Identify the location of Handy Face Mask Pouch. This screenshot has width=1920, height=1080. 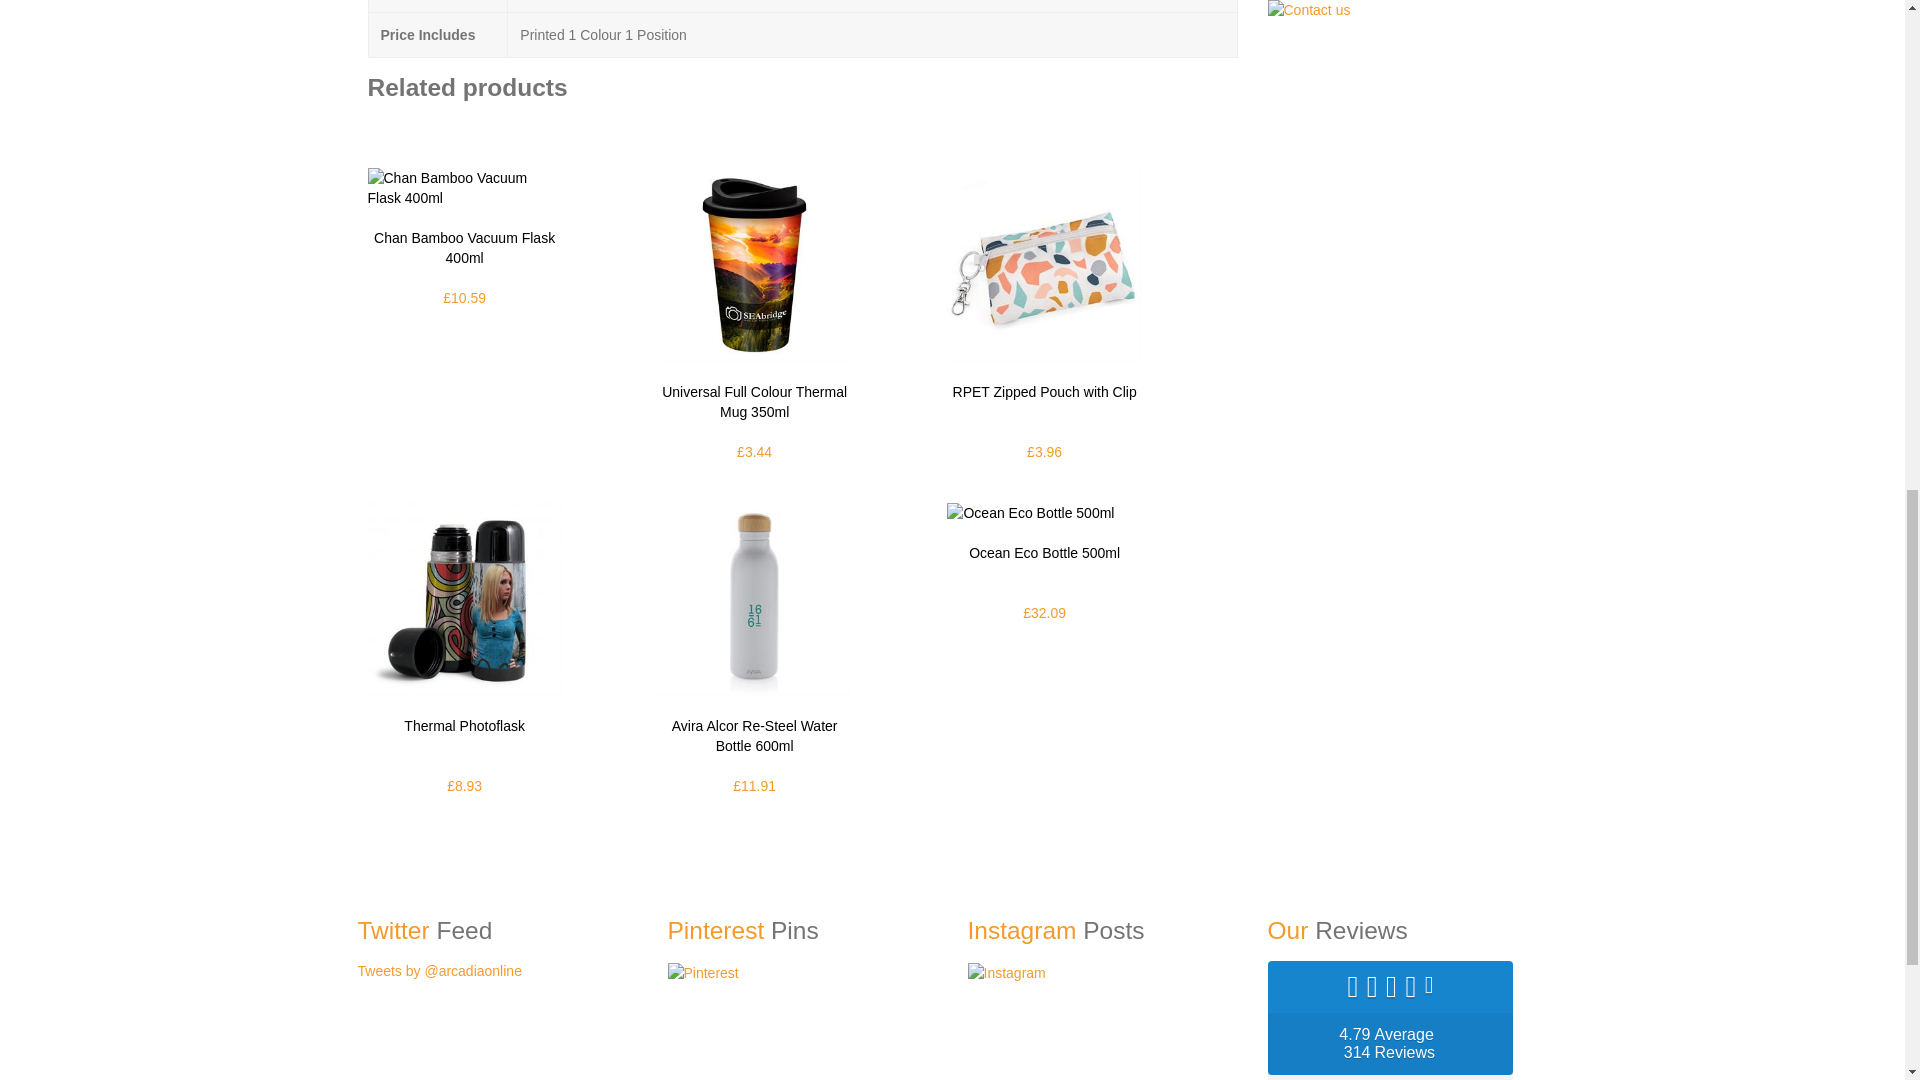
(1043, 264).